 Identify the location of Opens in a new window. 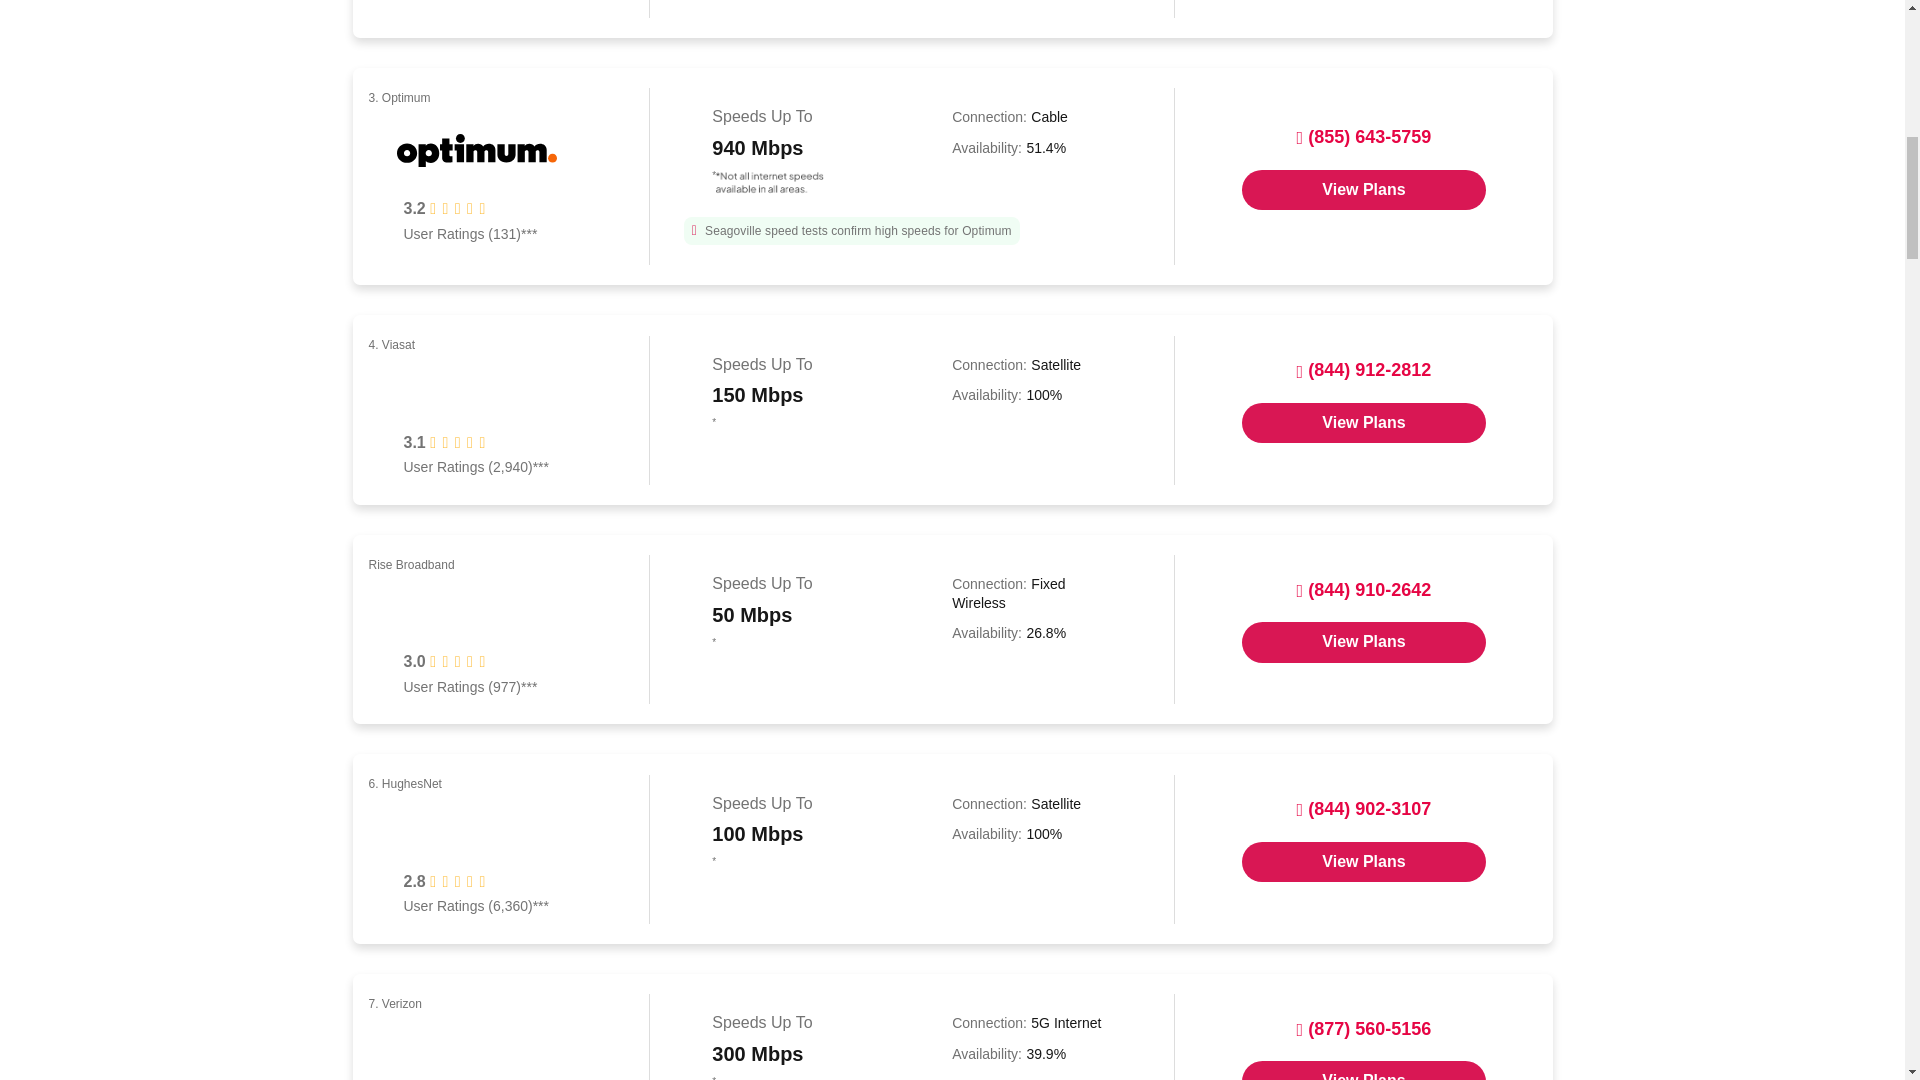
(1364, 422).